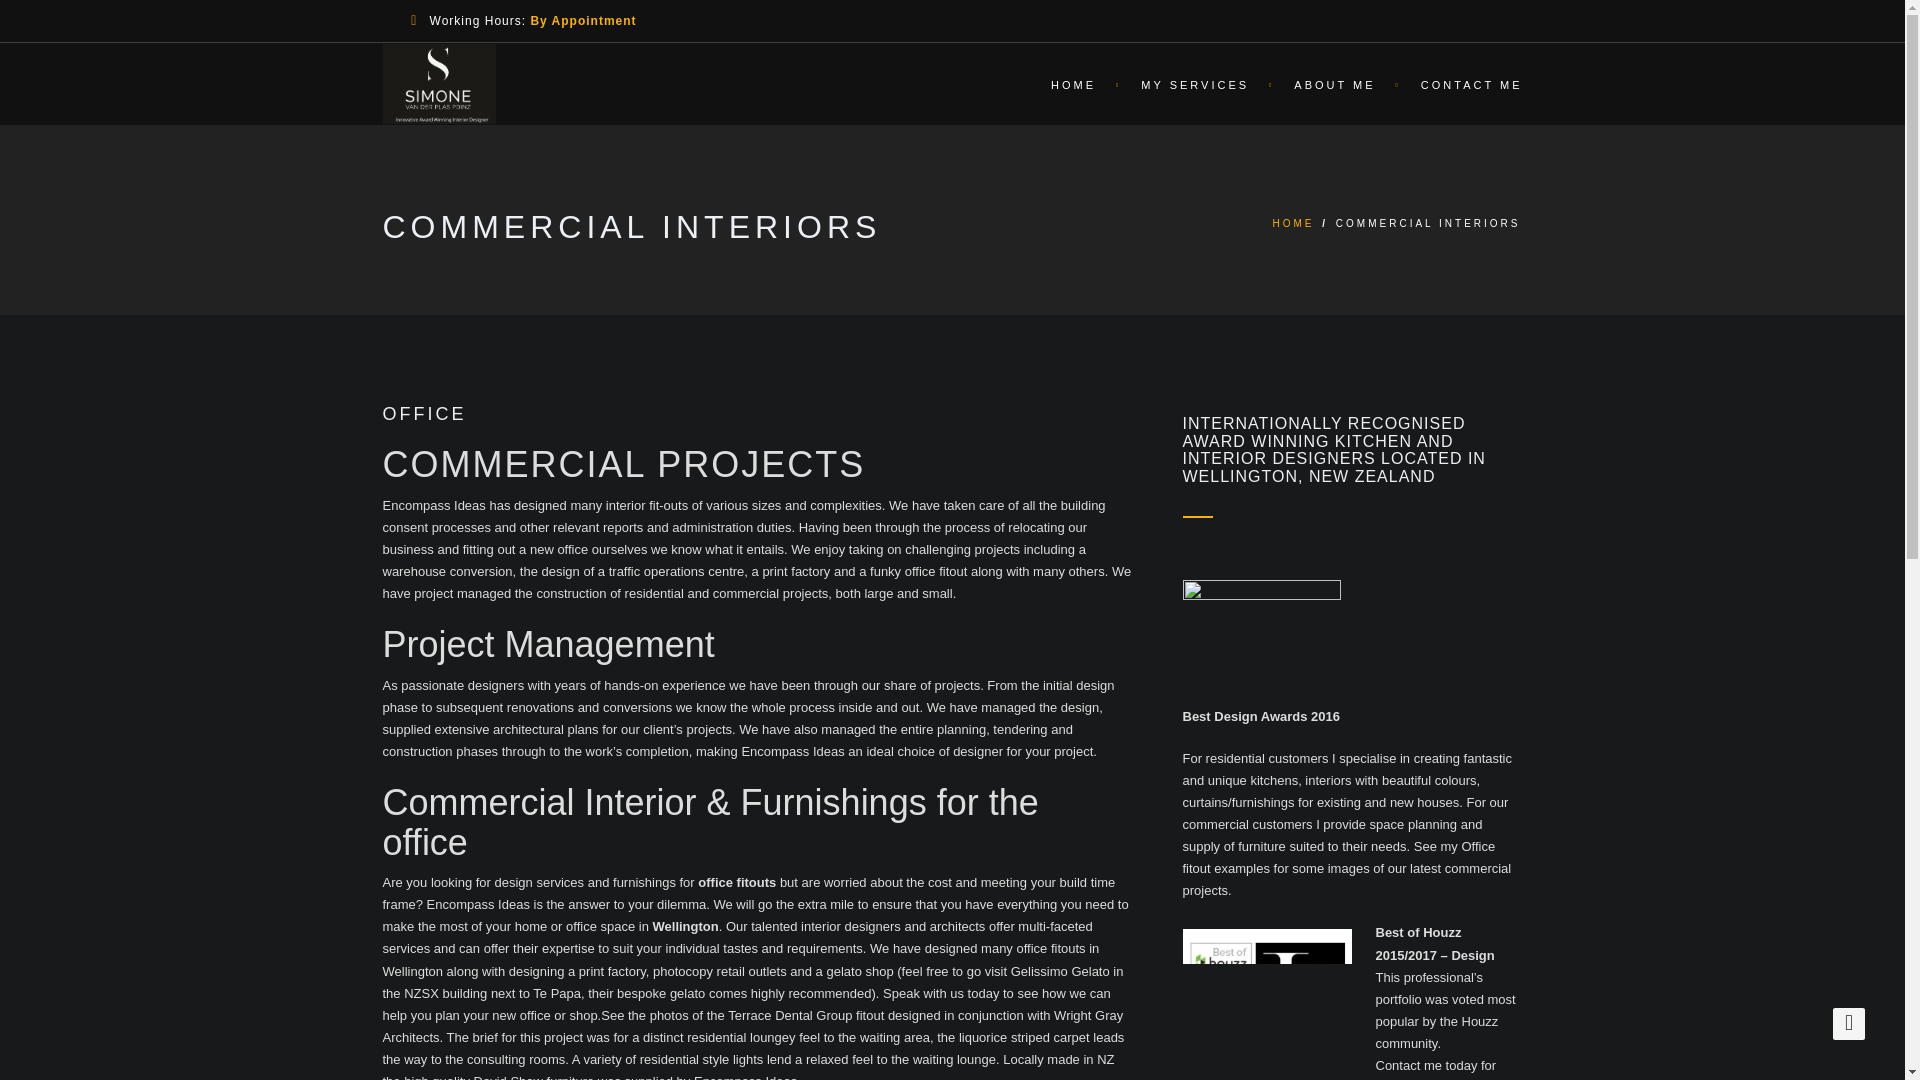  Describe the element at coordinates (1462, 83) in the screenshot. I see `Contact Me` at that location.